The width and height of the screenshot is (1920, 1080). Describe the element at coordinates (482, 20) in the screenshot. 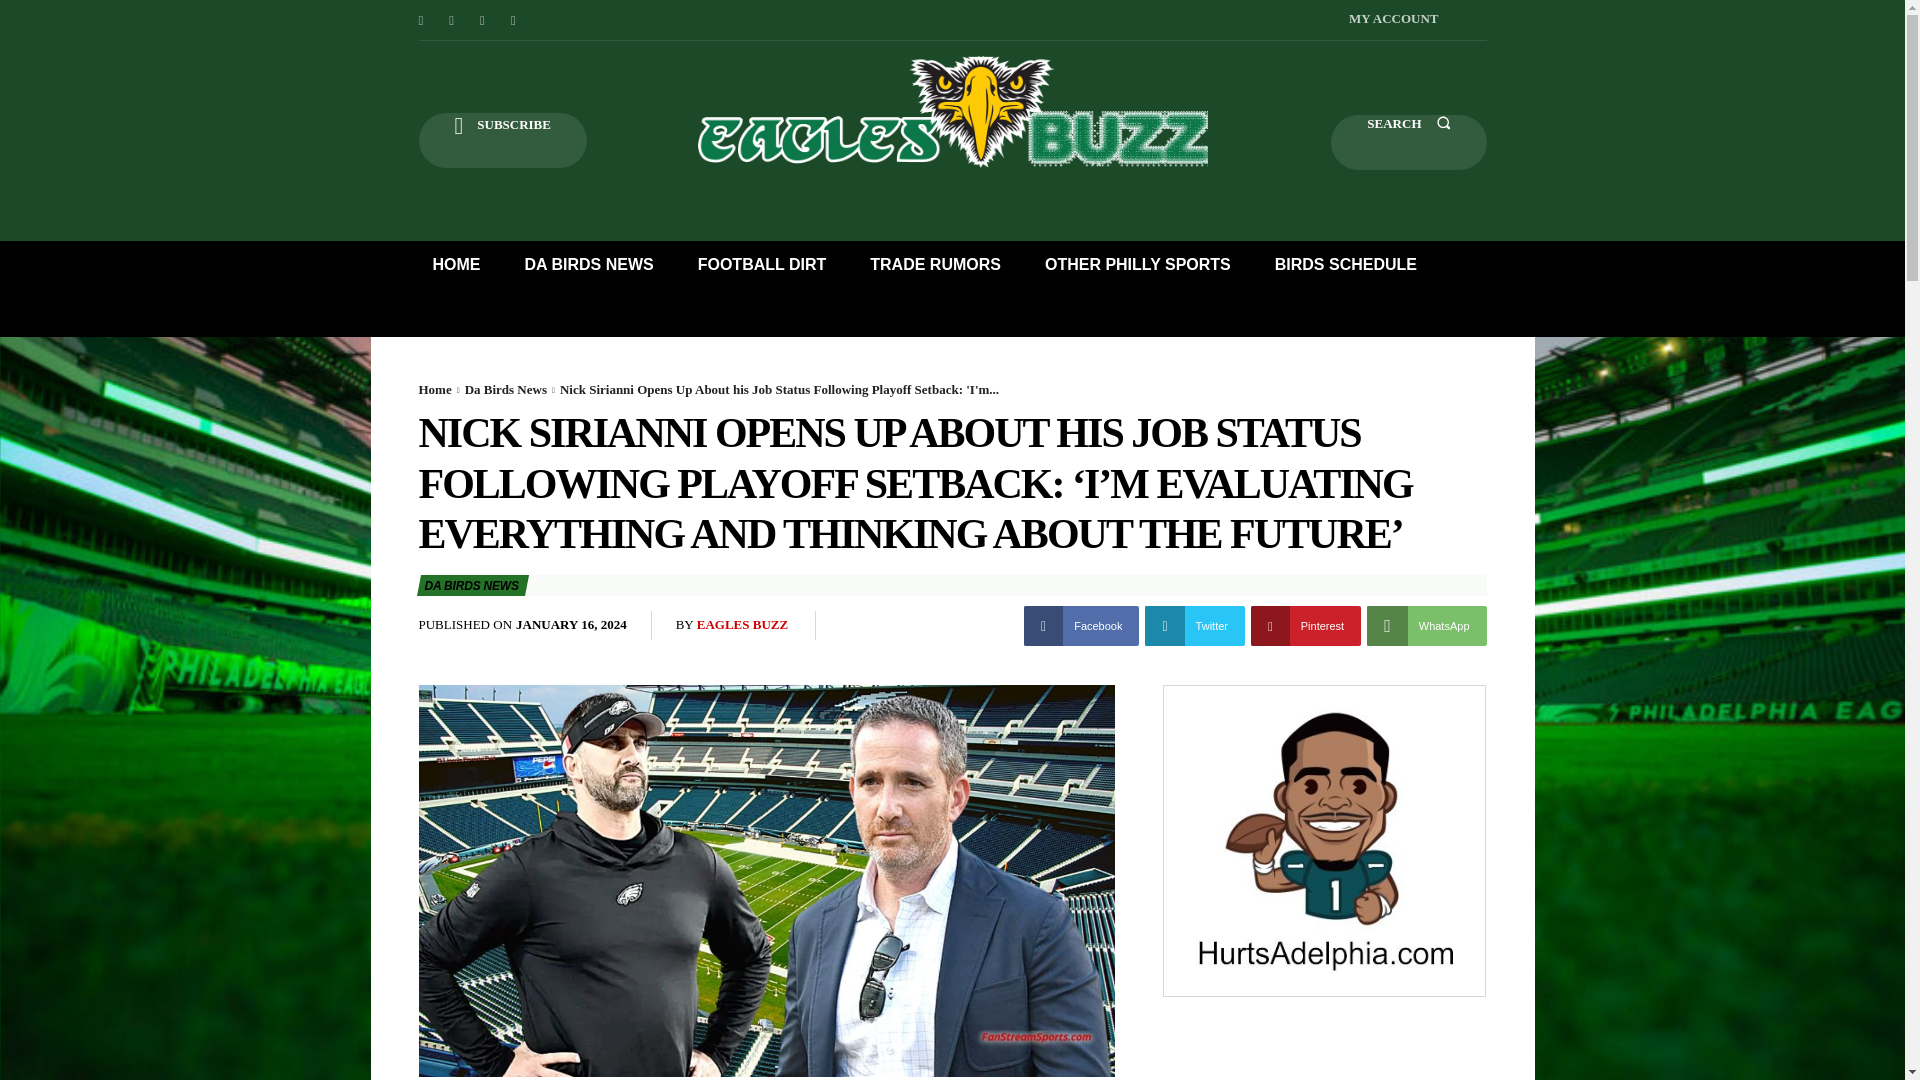

I see `TikTok` at that location.